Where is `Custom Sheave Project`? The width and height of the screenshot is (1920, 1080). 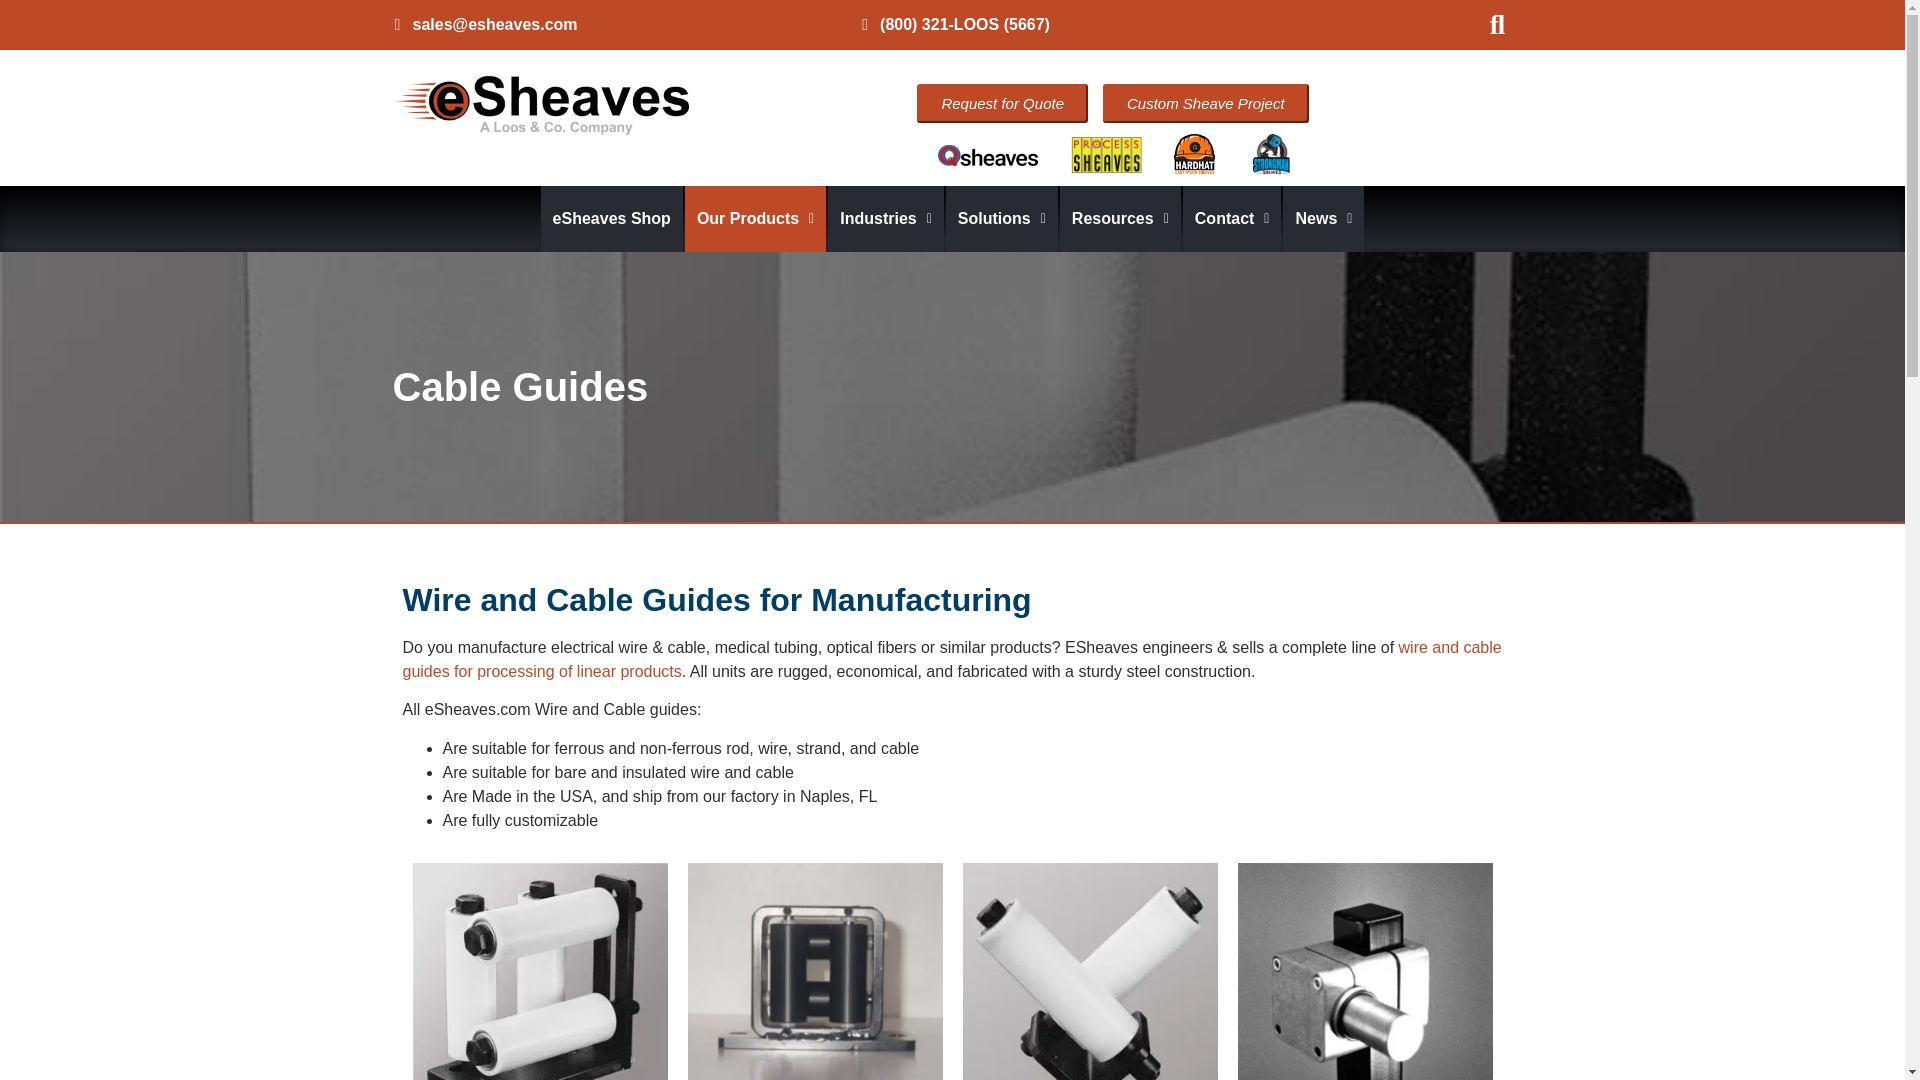 Custom Sheave Project is located at coordinates (1206, 104).